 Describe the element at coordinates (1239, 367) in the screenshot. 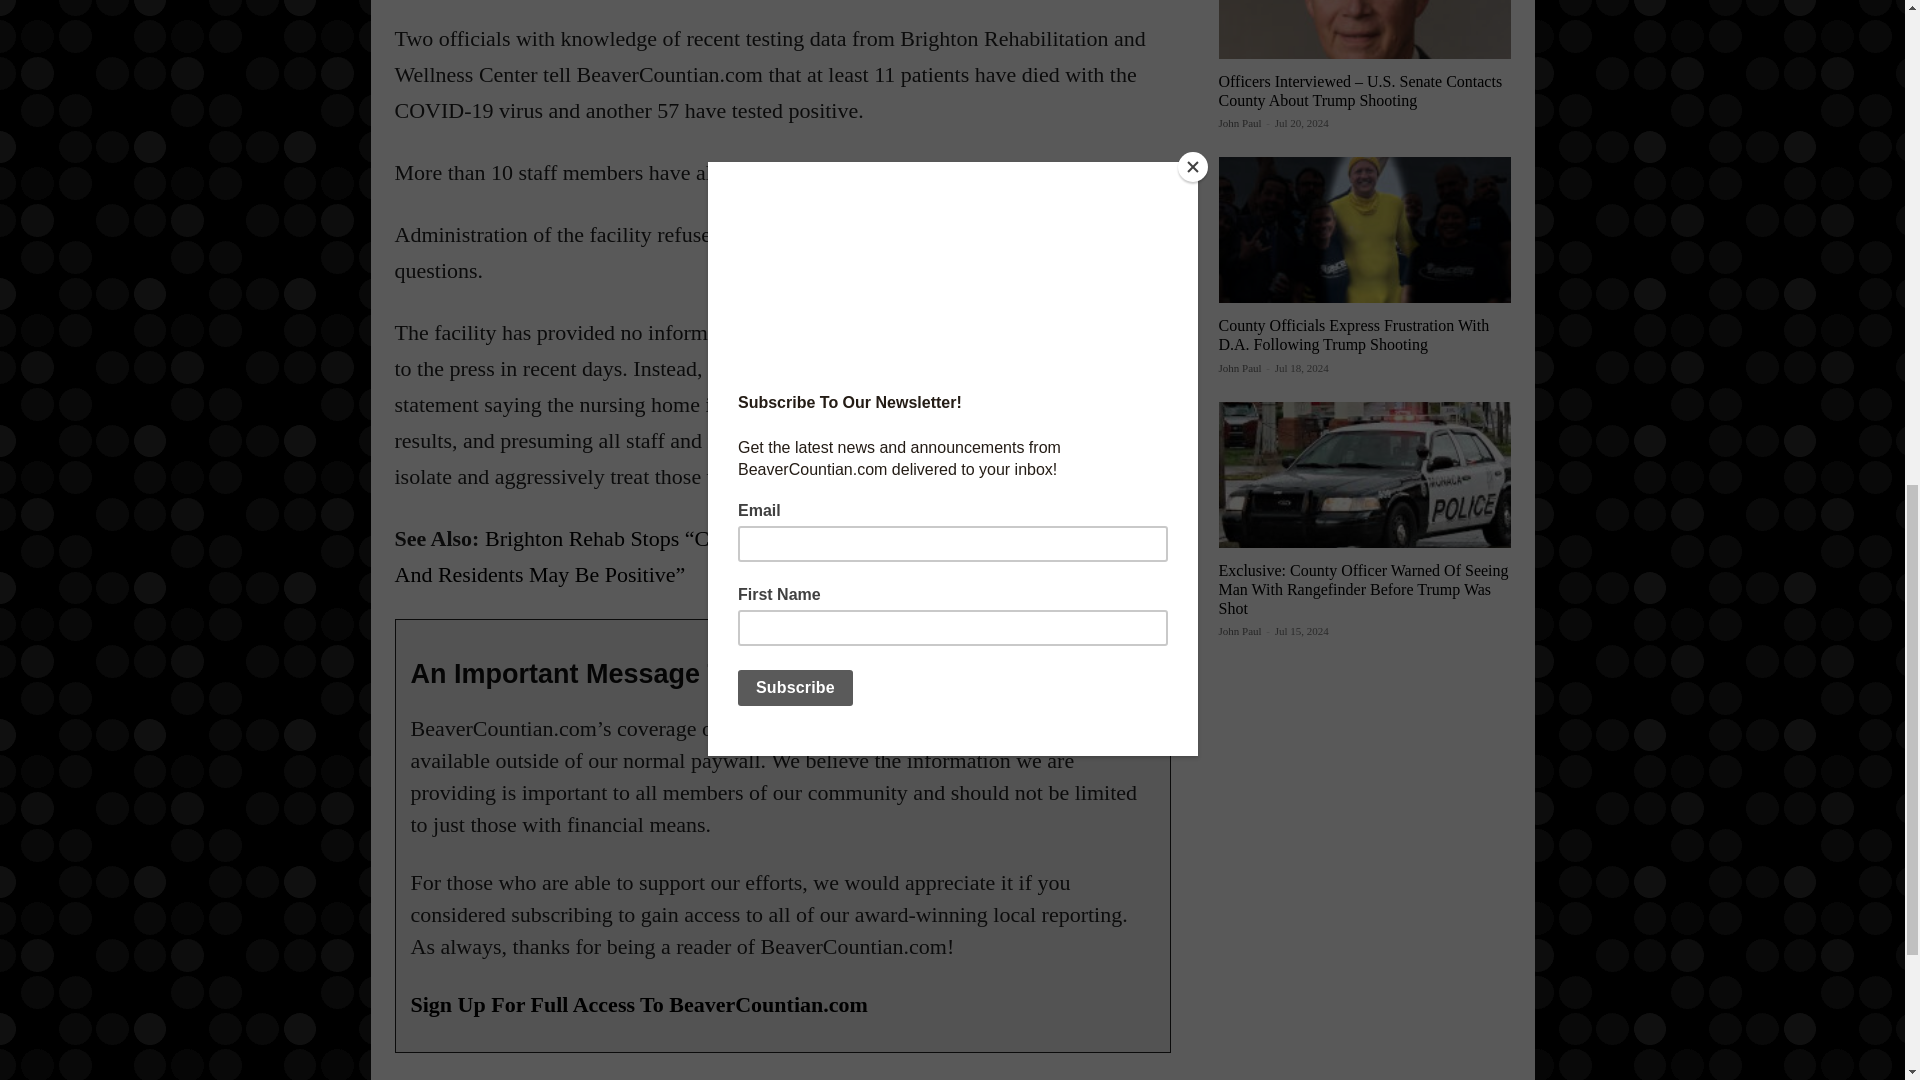

I see `John Paul` at that location.